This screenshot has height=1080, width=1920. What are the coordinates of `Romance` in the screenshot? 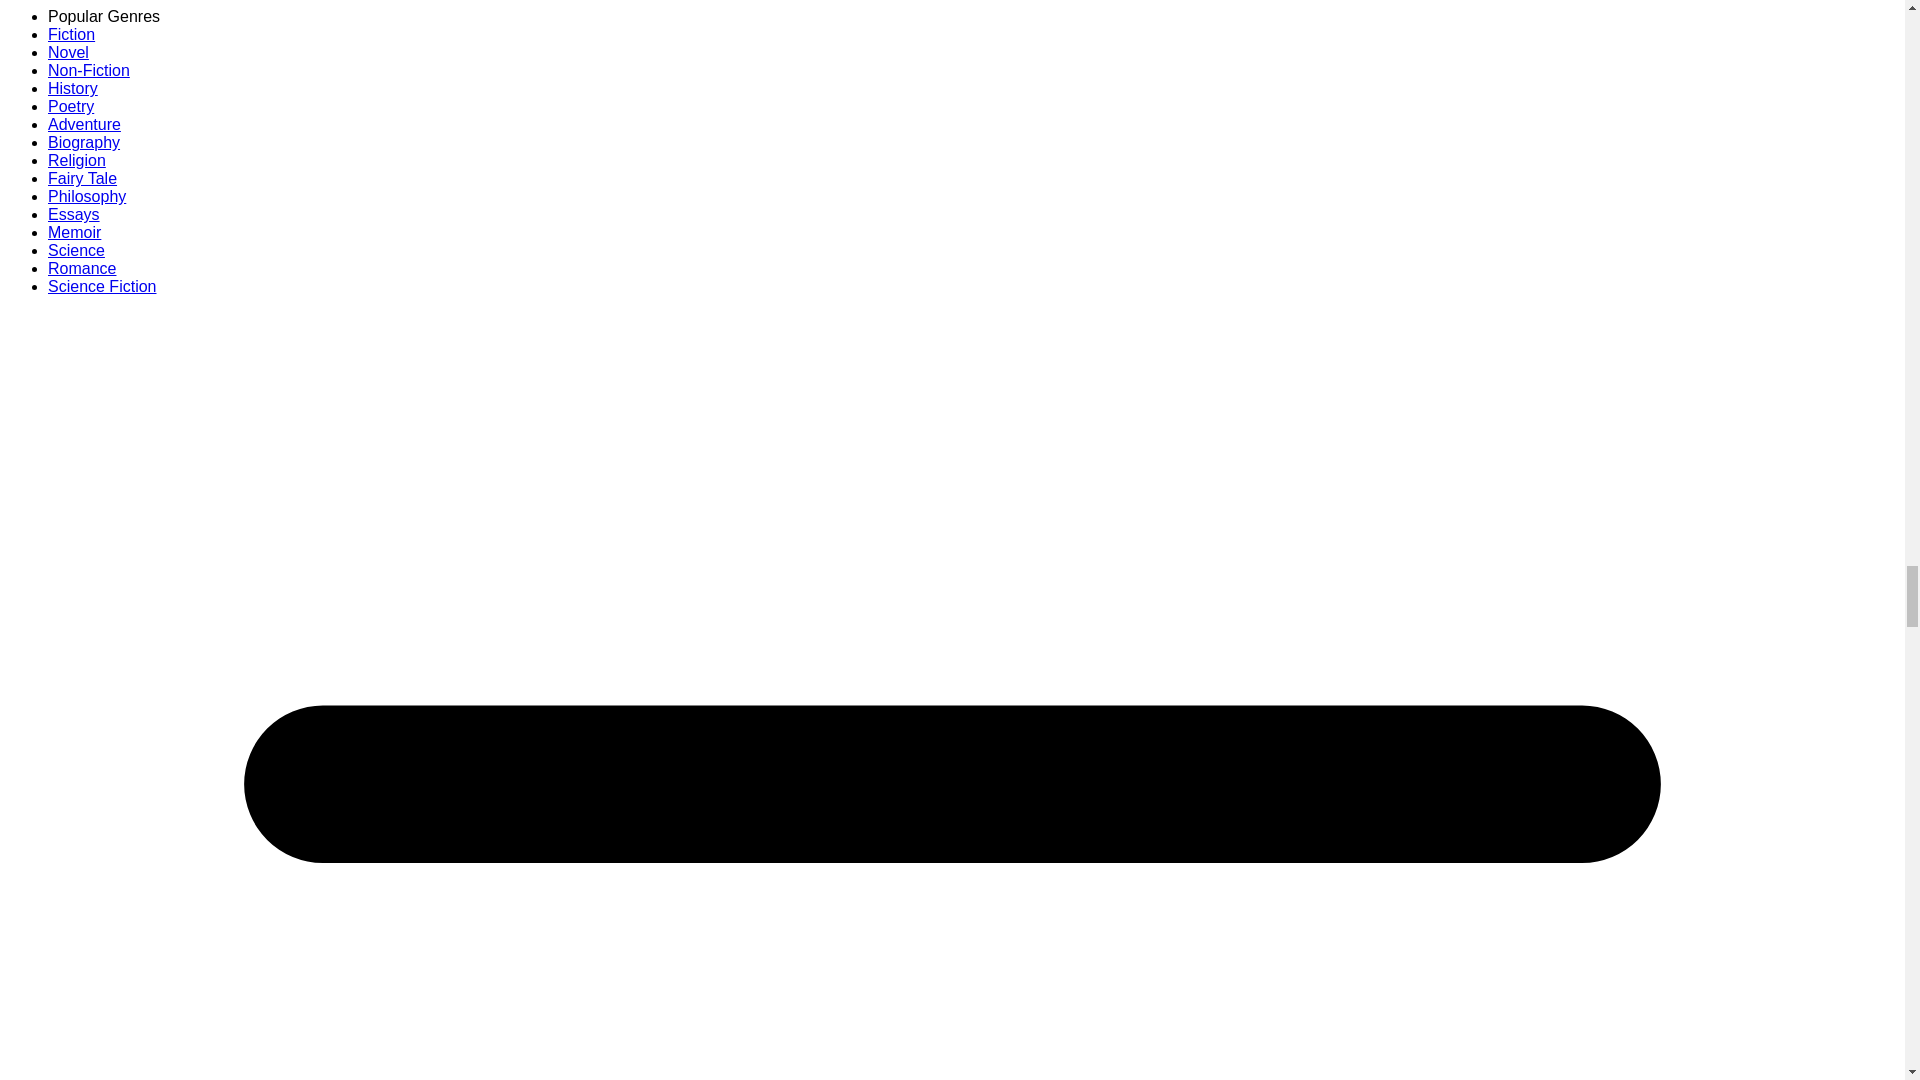 It's located at (82, 268).